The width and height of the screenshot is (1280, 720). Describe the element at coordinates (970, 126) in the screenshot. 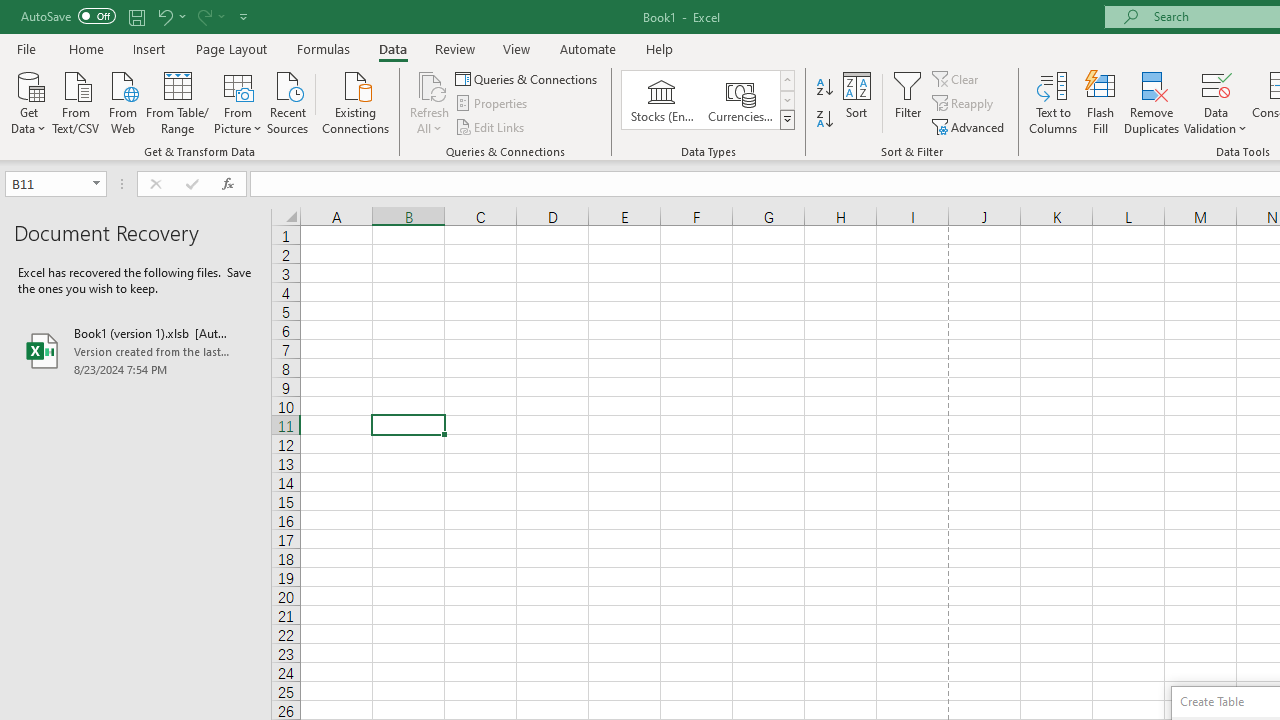

I see `Advanced...` at that location.